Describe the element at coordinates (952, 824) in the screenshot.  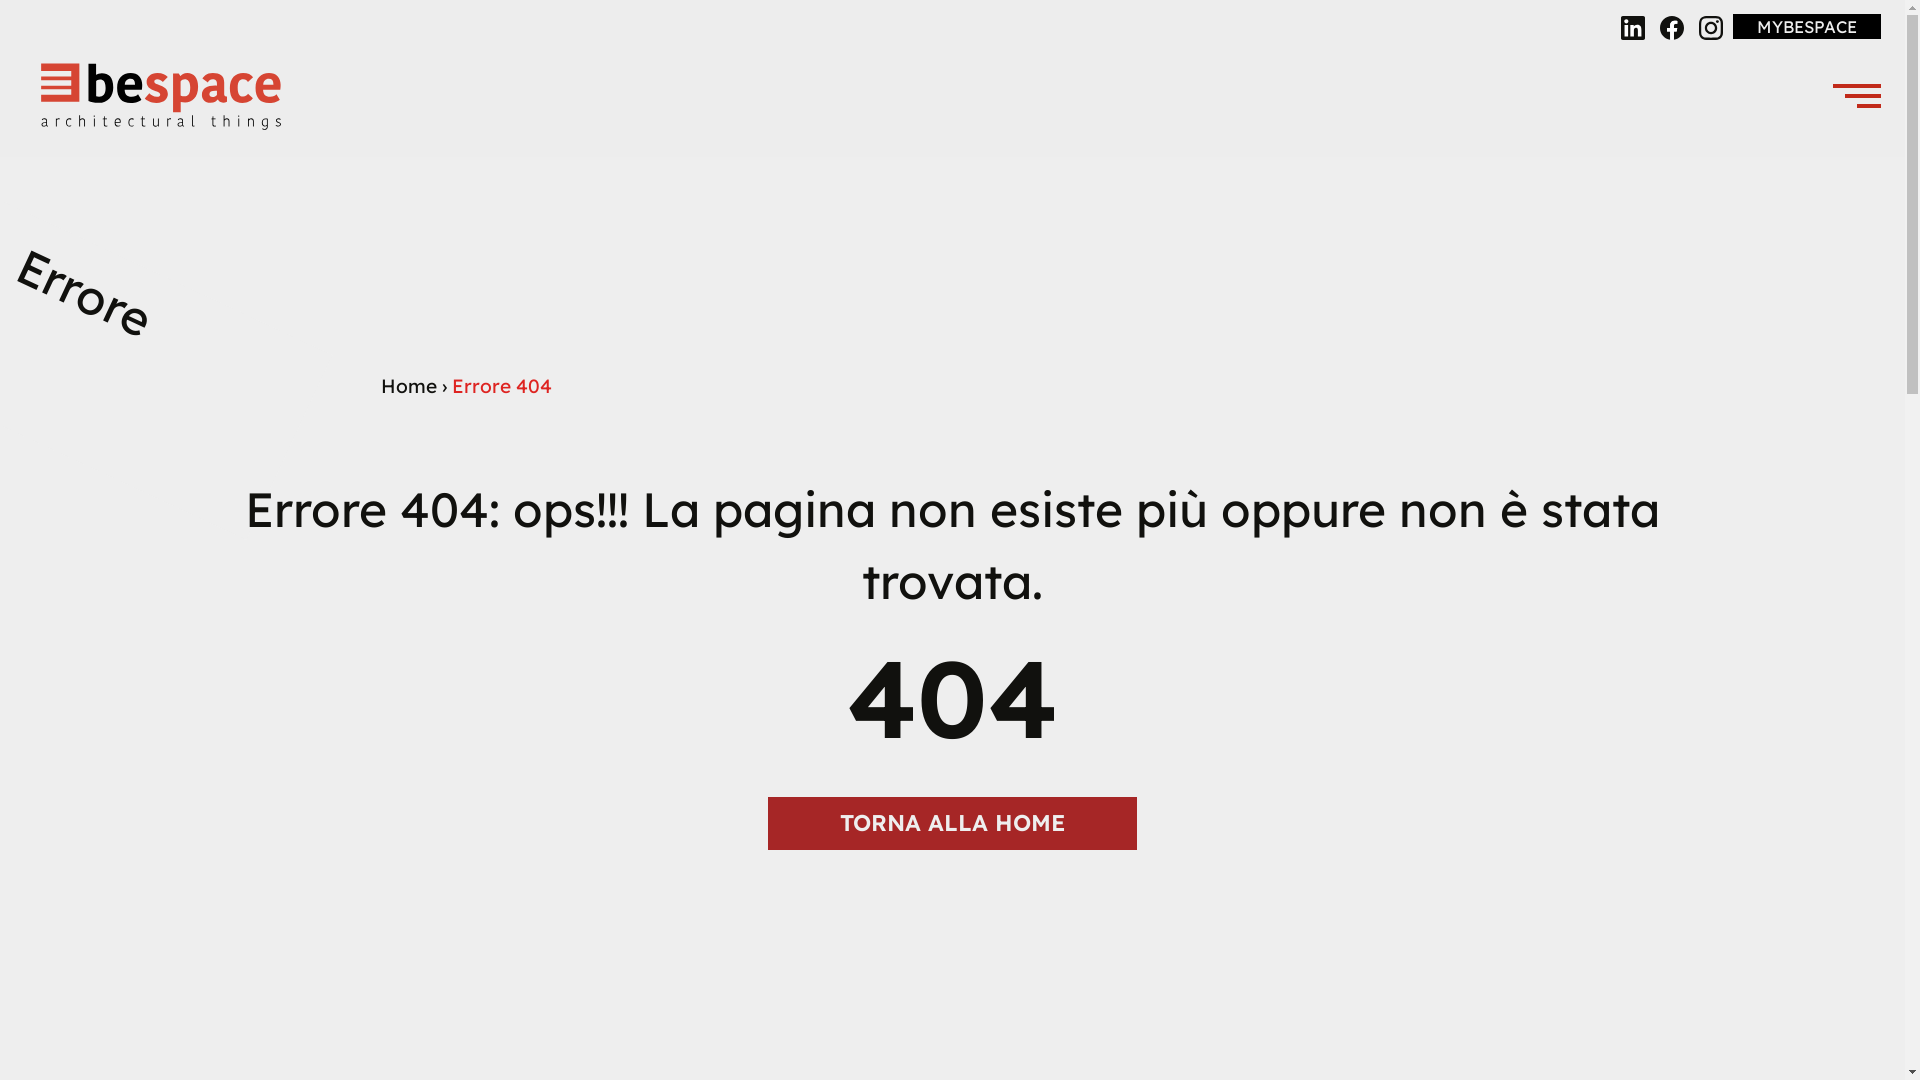
I see `TORNA ALLA HOME` at that location.